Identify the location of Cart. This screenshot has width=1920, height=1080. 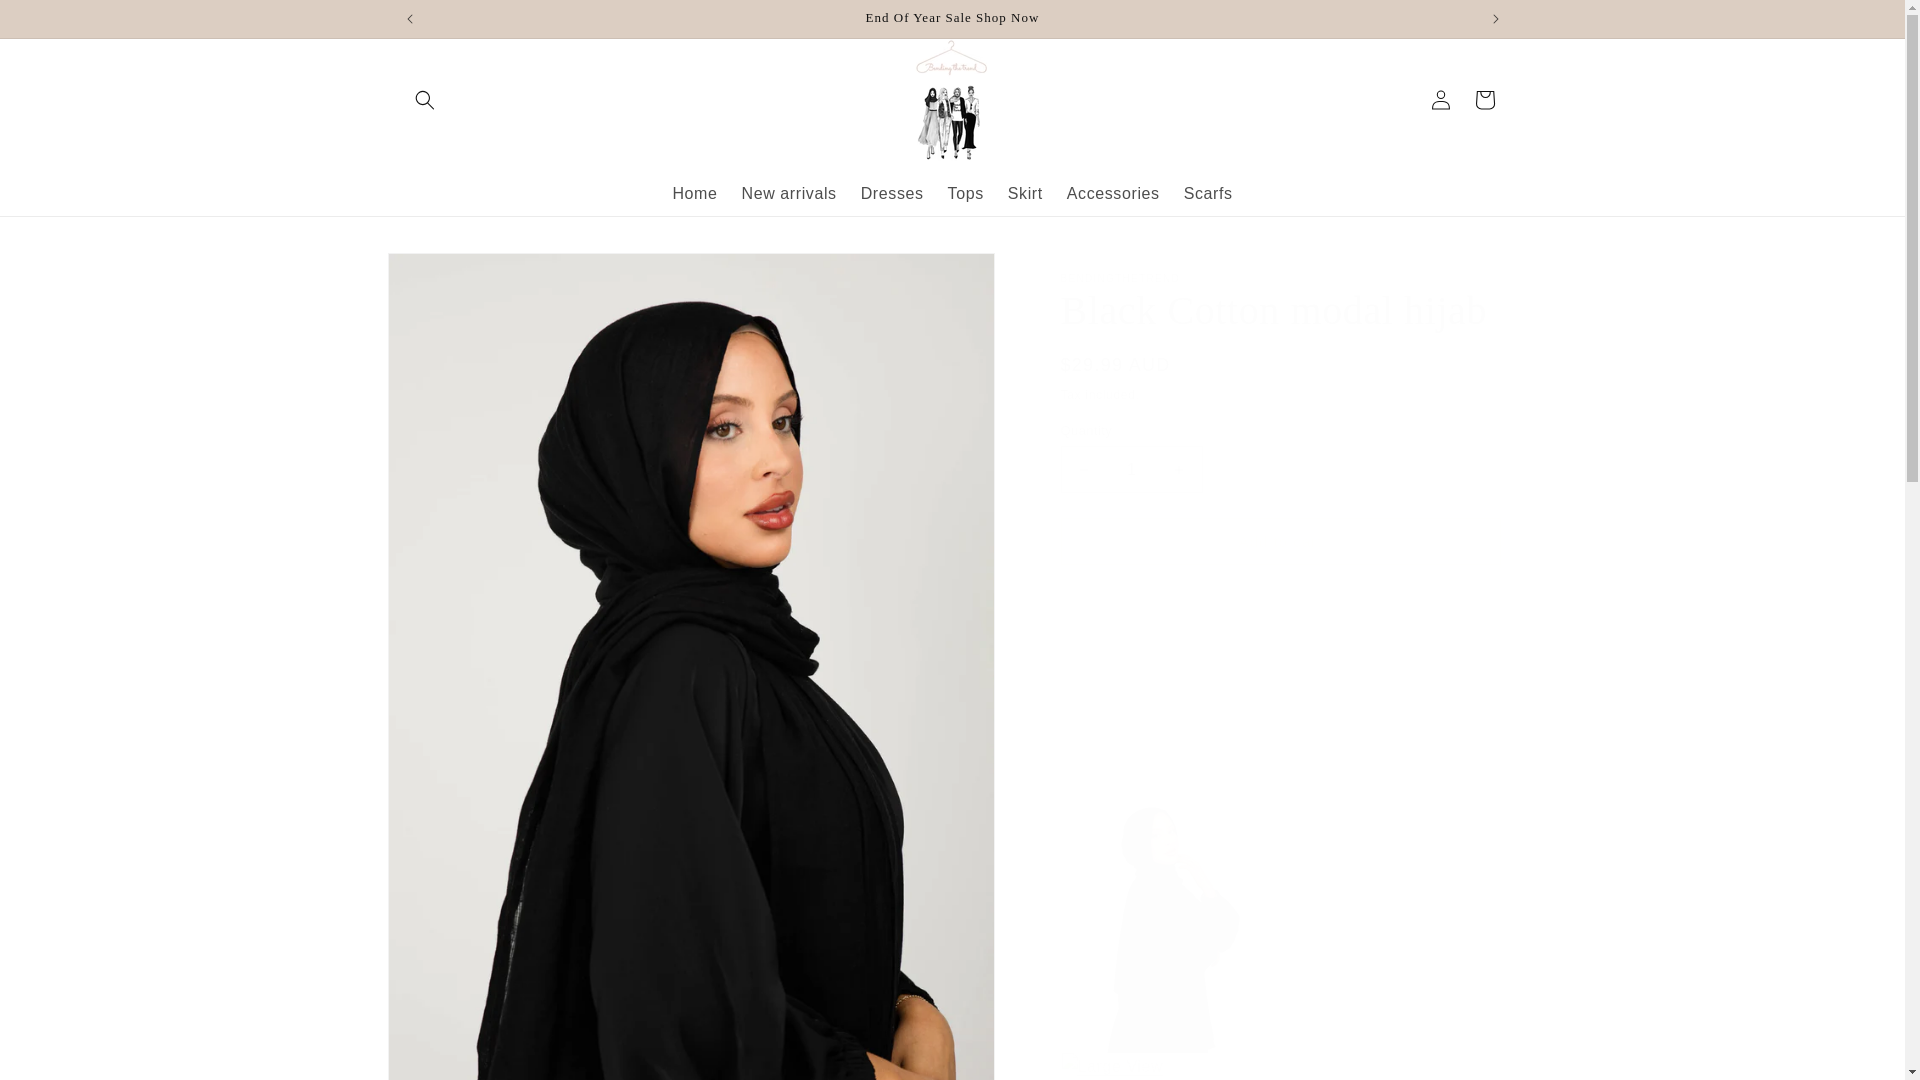
(1483, 100).